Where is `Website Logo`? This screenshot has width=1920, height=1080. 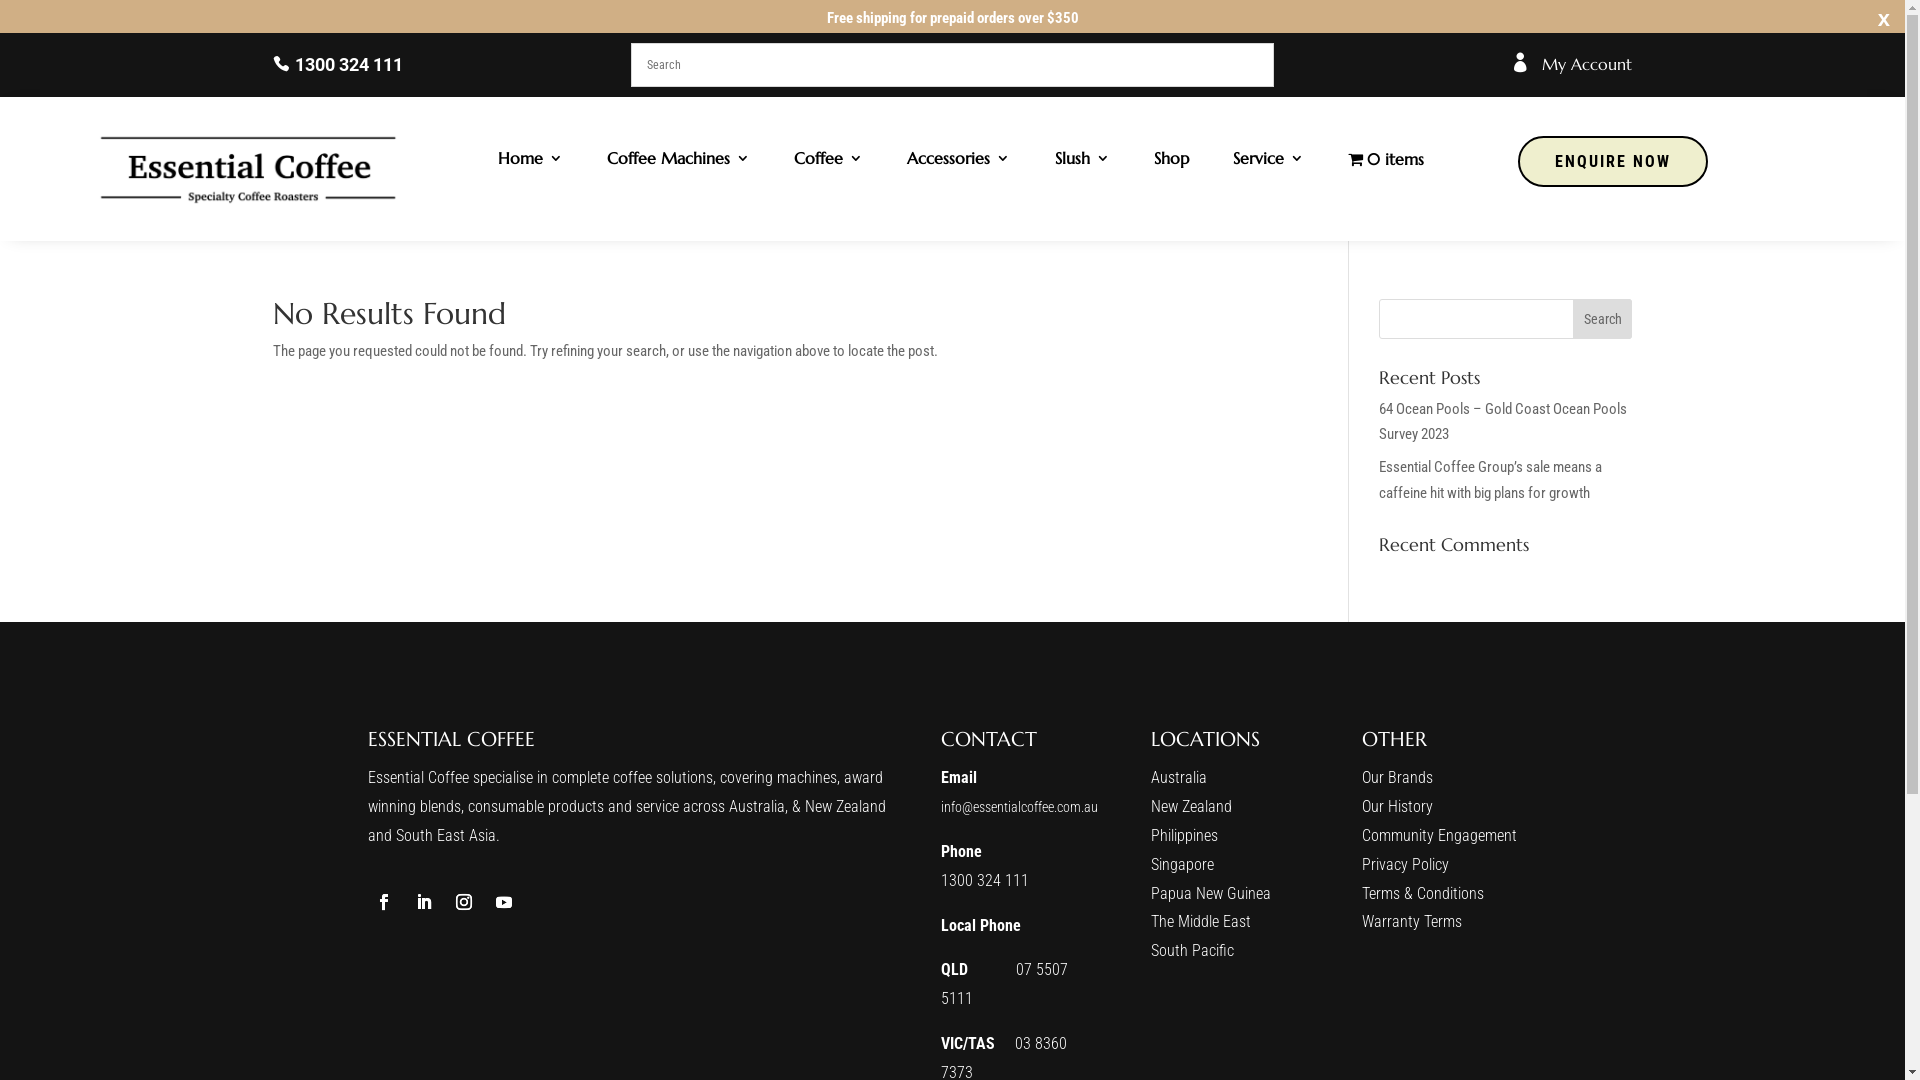
Website Logo is located at coordinates (250, 168).